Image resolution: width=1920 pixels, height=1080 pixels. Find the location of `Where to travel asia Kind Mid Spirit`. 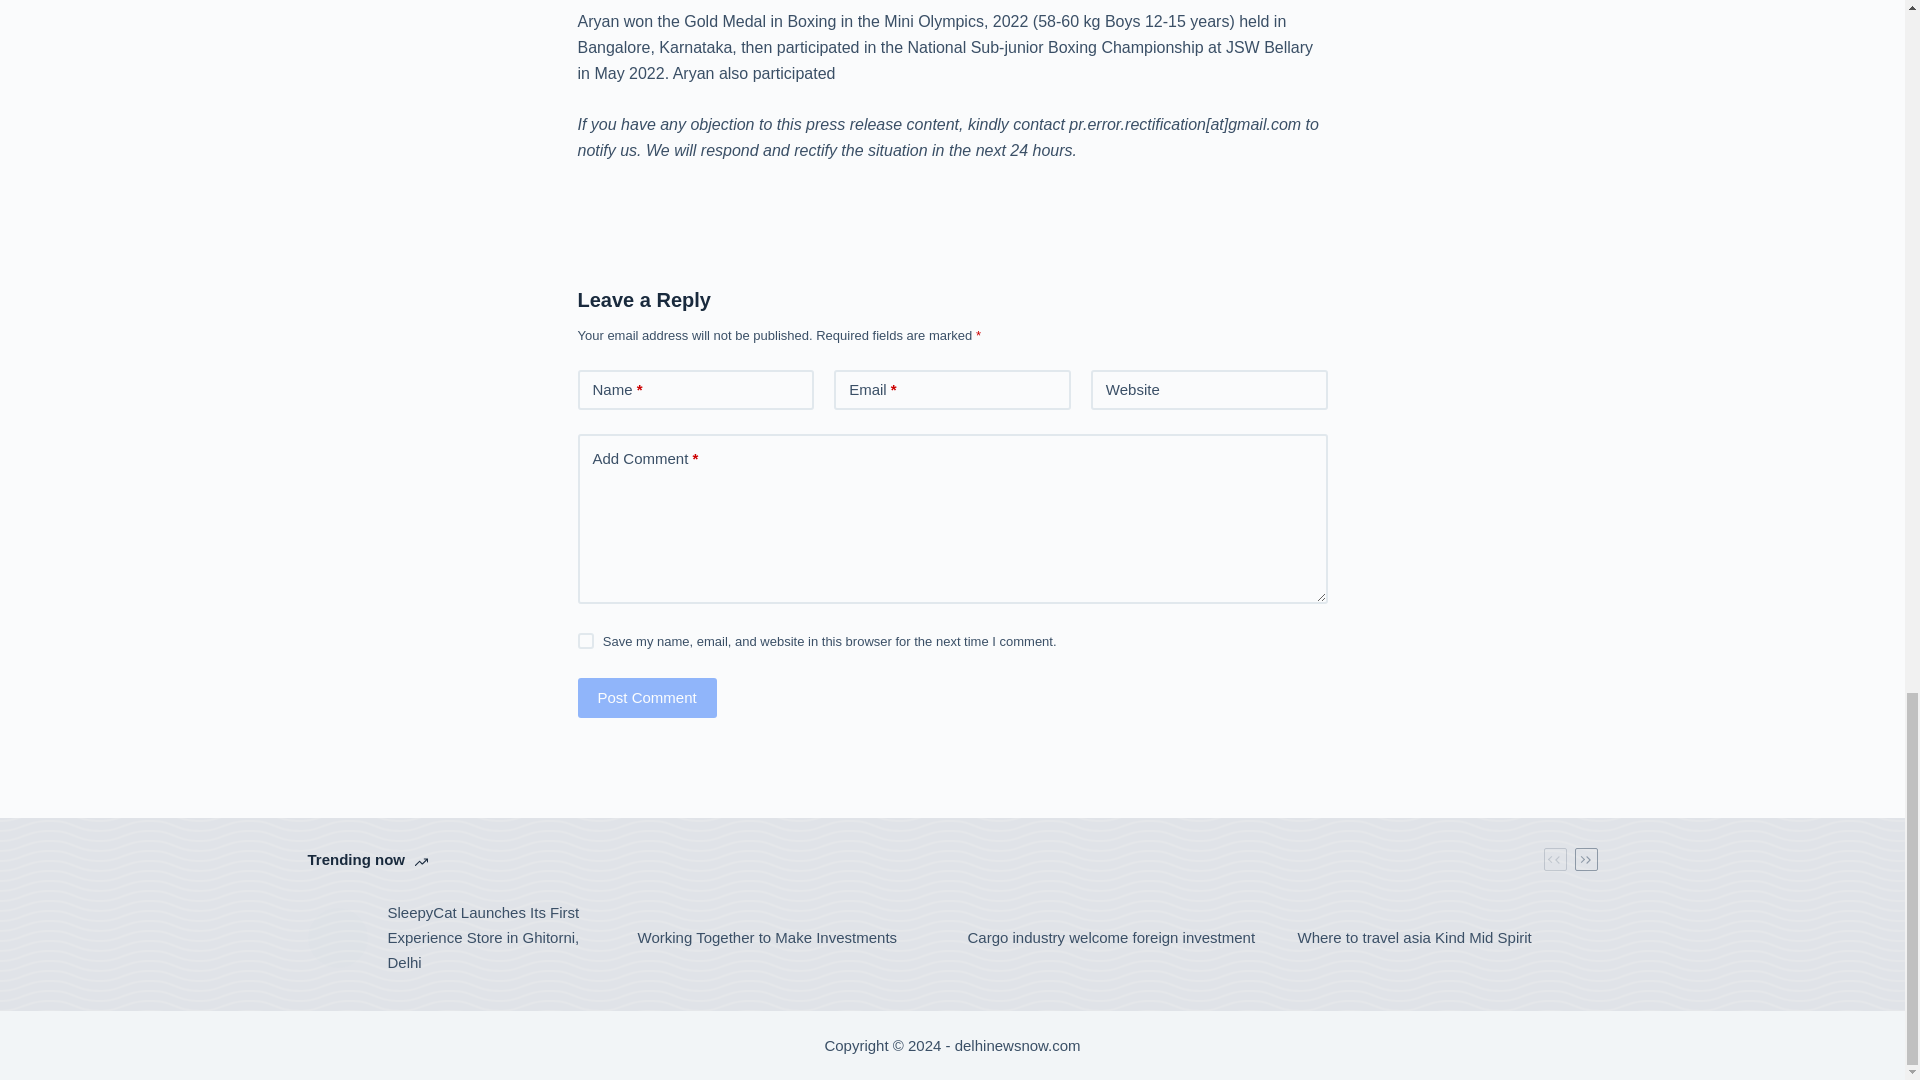

Where to travel asia Kind Mid Spirit is located at coordinates (1414, 938).